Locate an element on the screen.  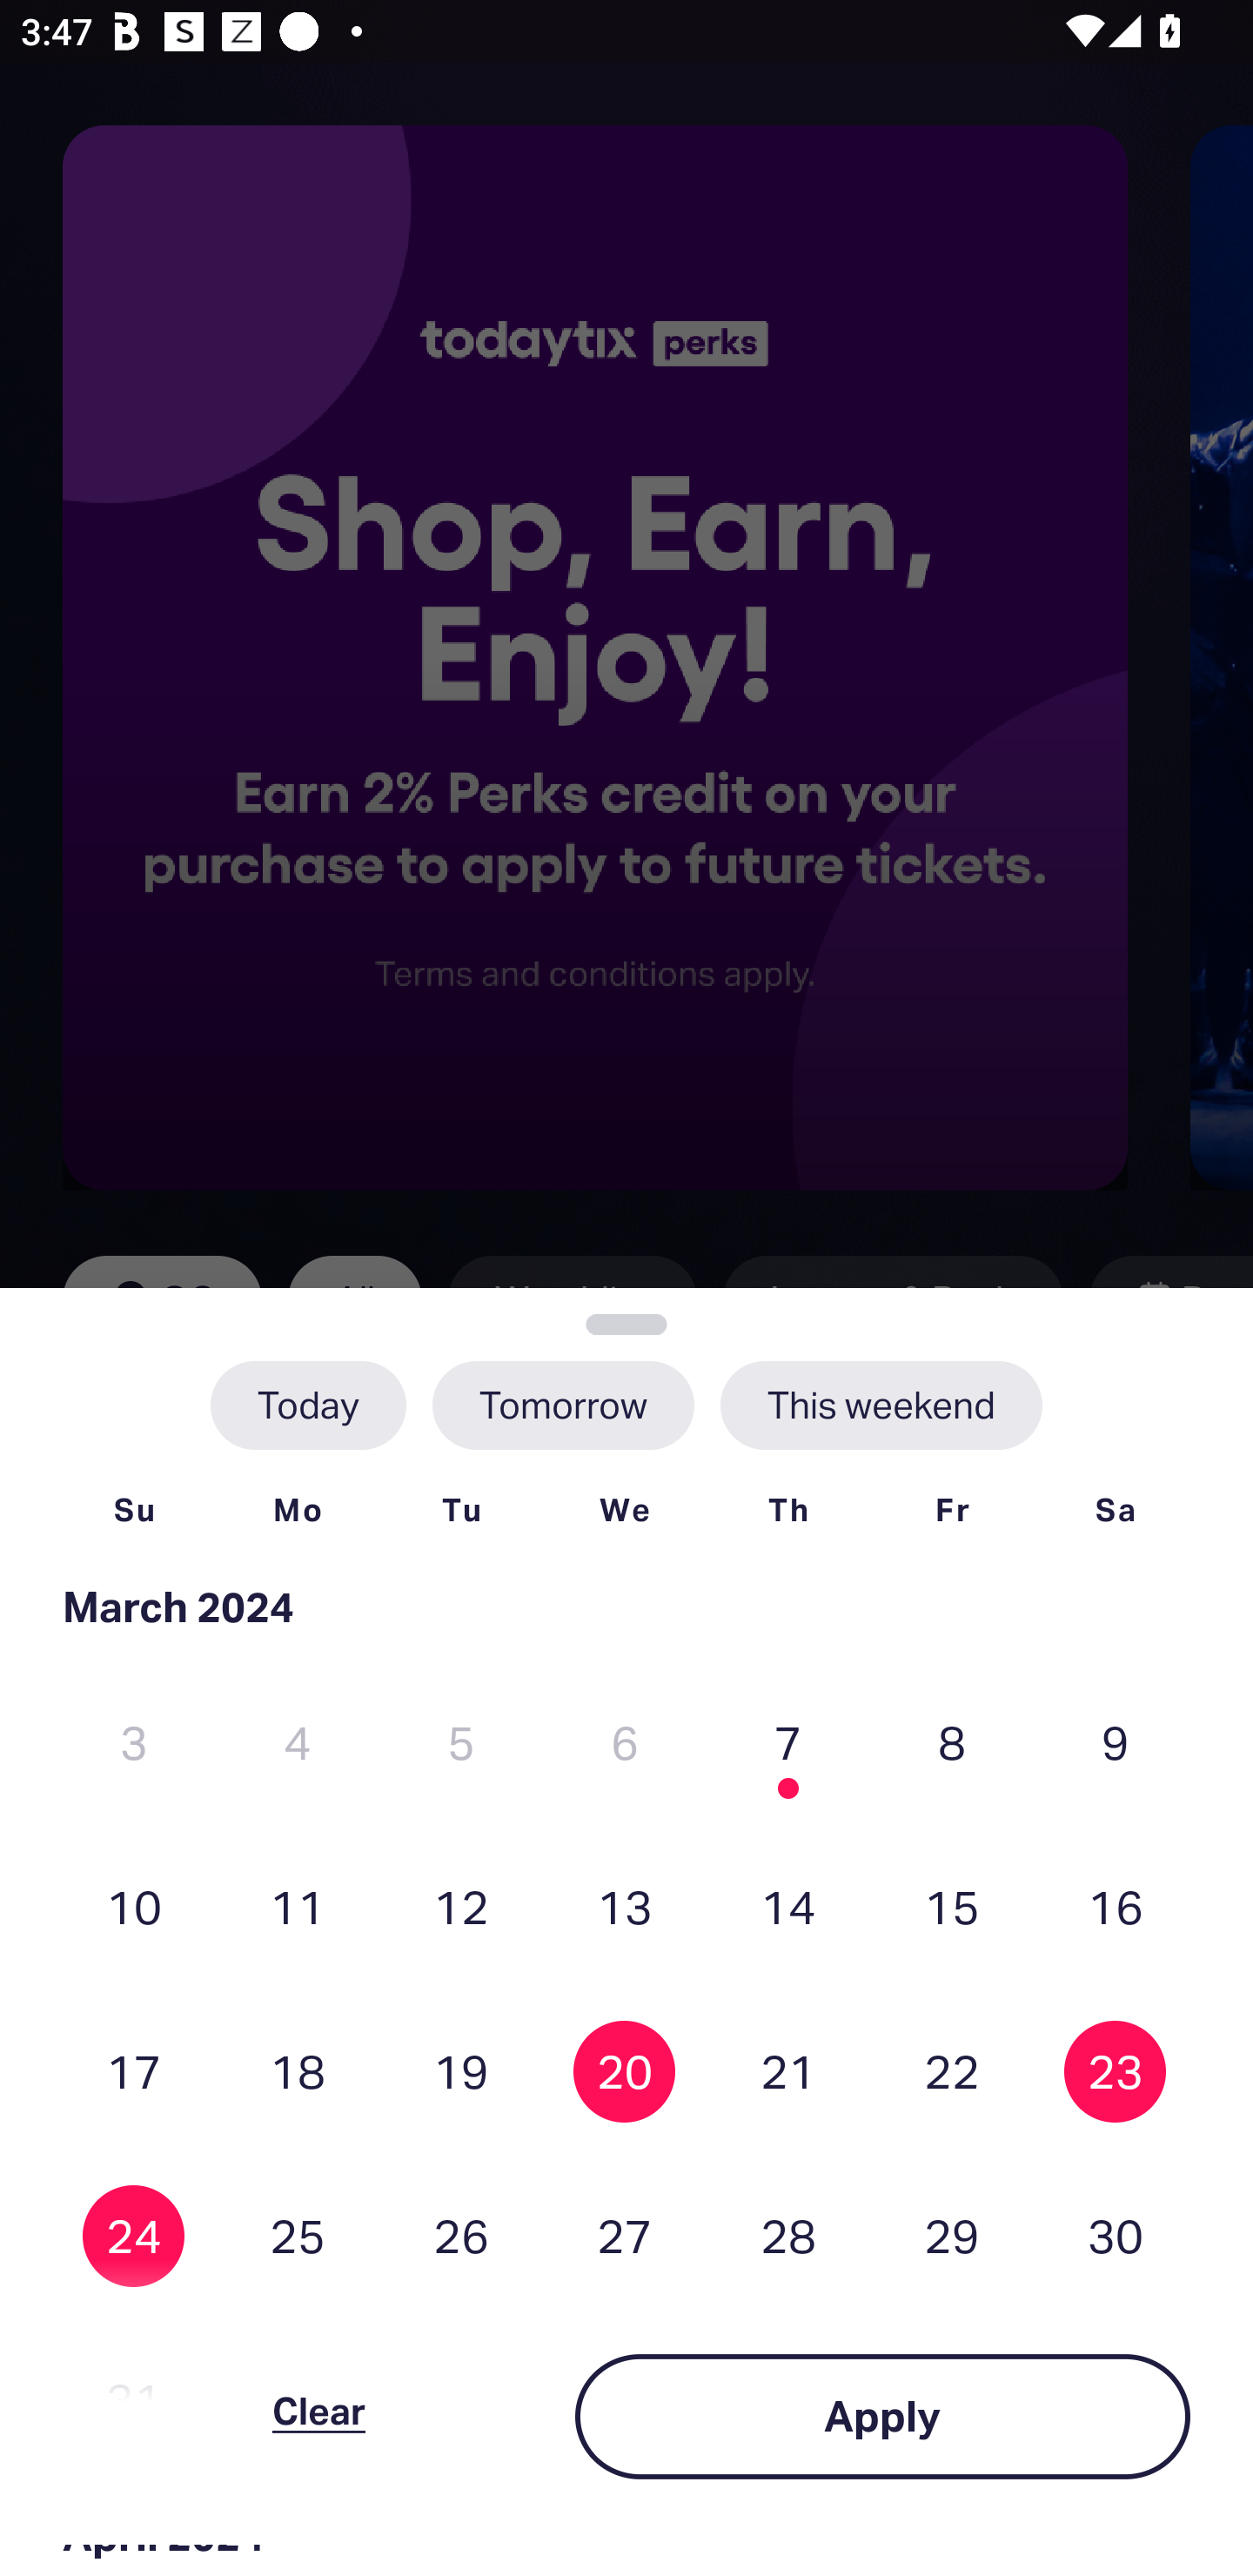
6 is located at coordinates (625, 1742).